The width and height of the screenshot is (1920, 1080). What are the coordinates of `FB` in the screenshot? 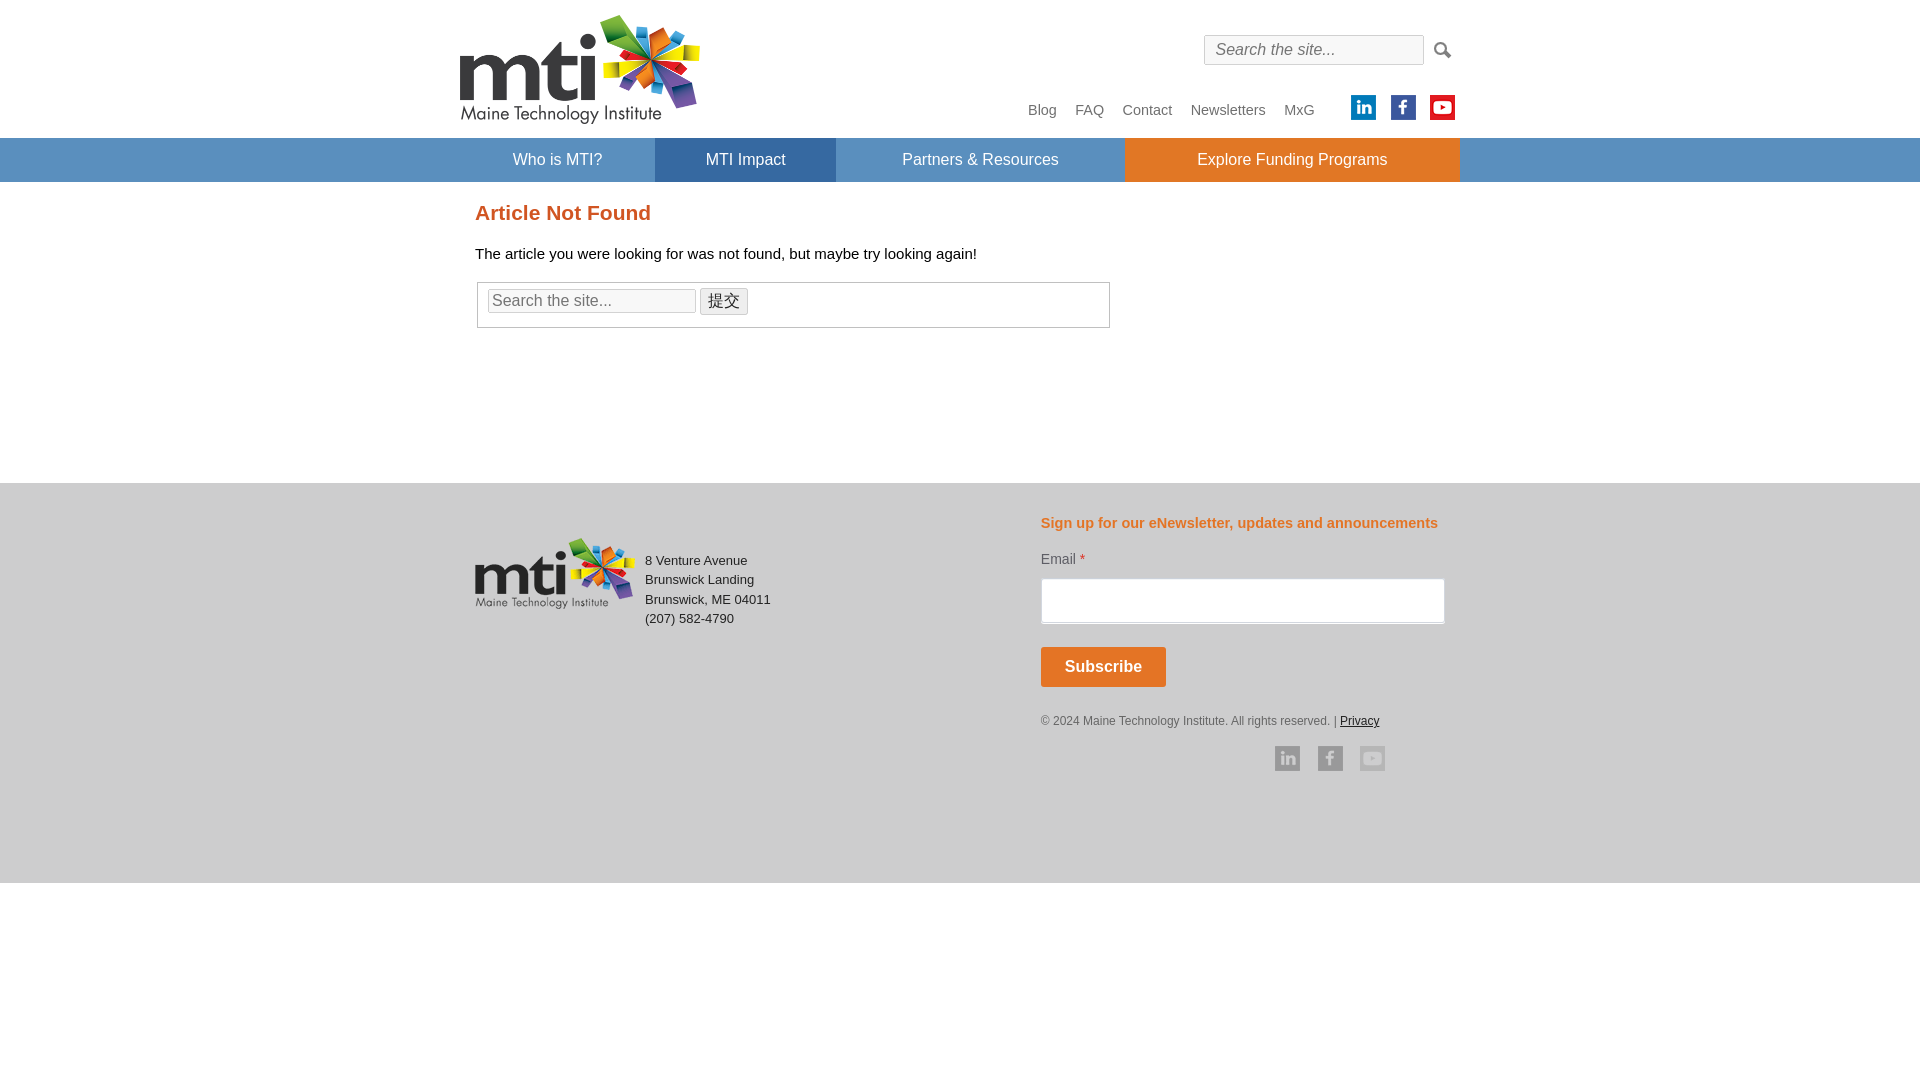 It's located at (1403, 106).